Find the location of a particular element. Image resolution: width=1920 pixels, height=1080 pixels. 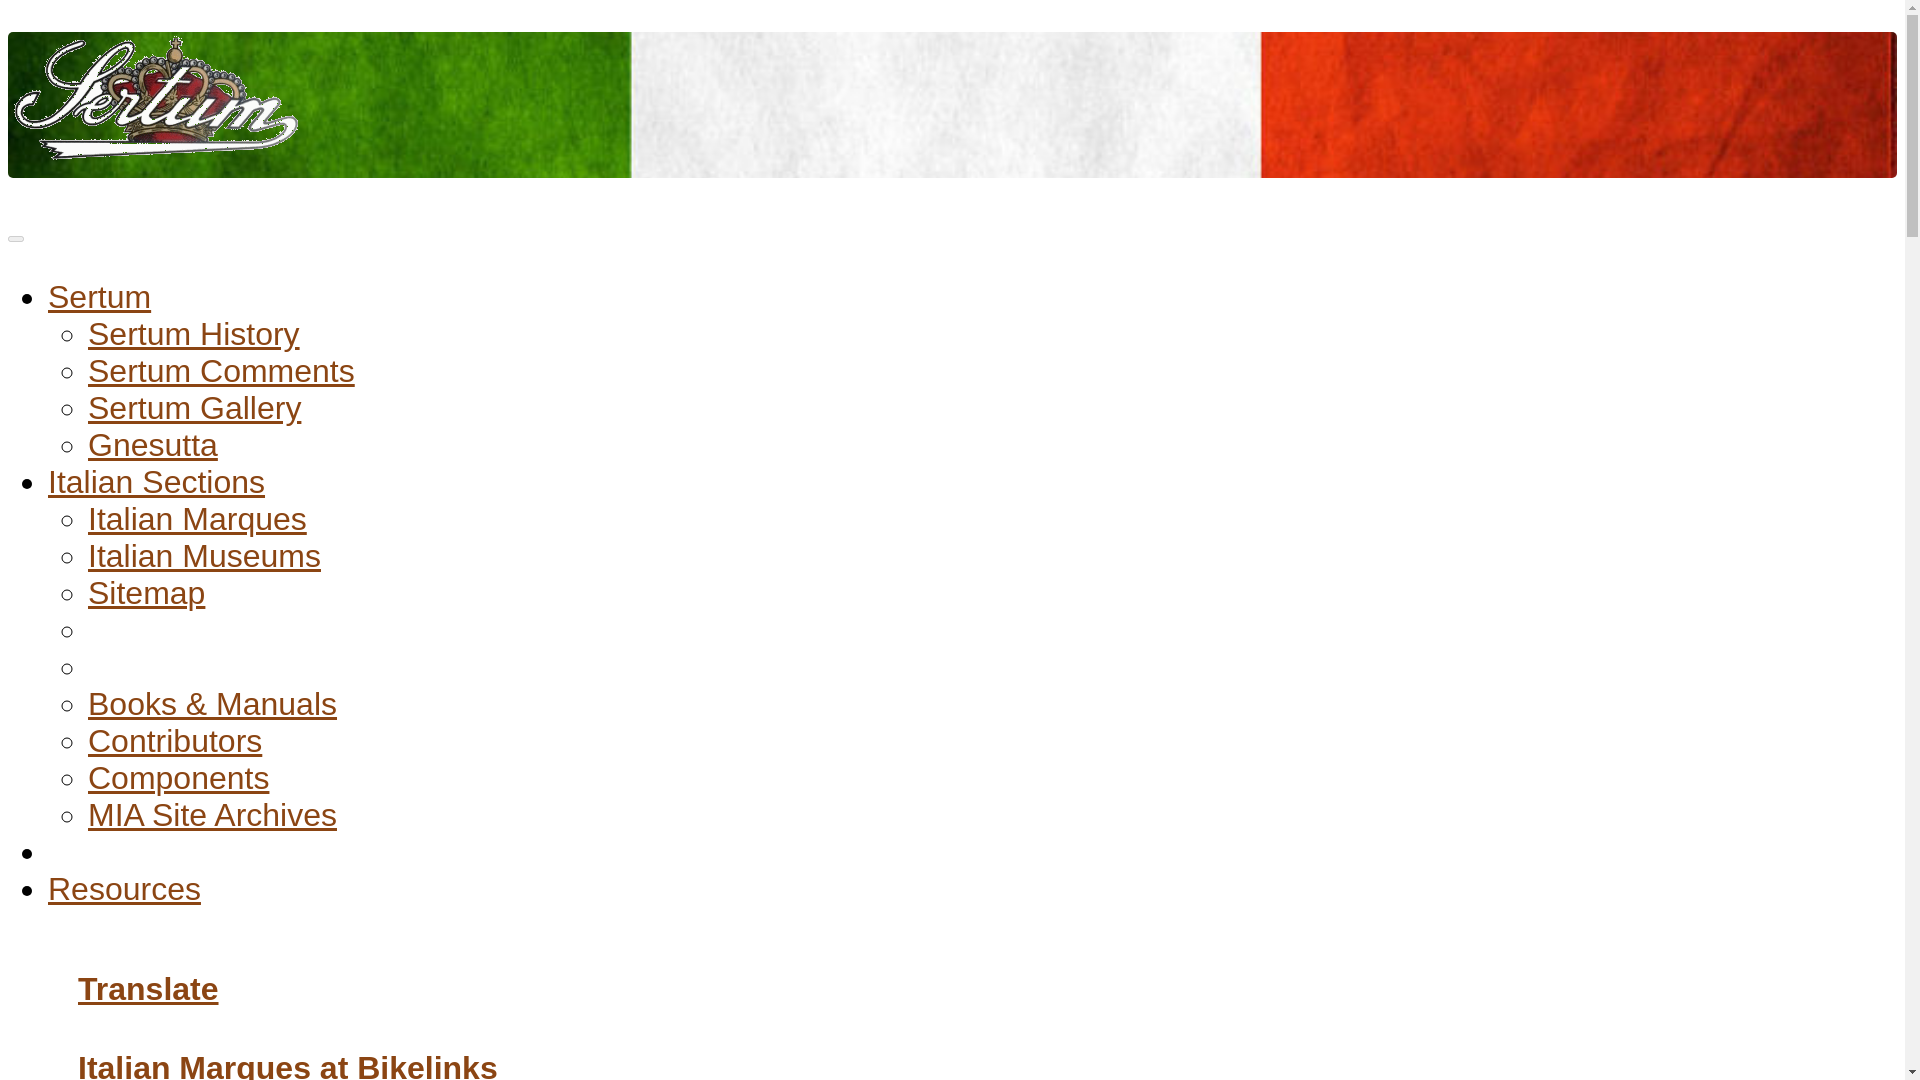

Italian Marques at Bikelinks is located at coordinates (288, 1064).